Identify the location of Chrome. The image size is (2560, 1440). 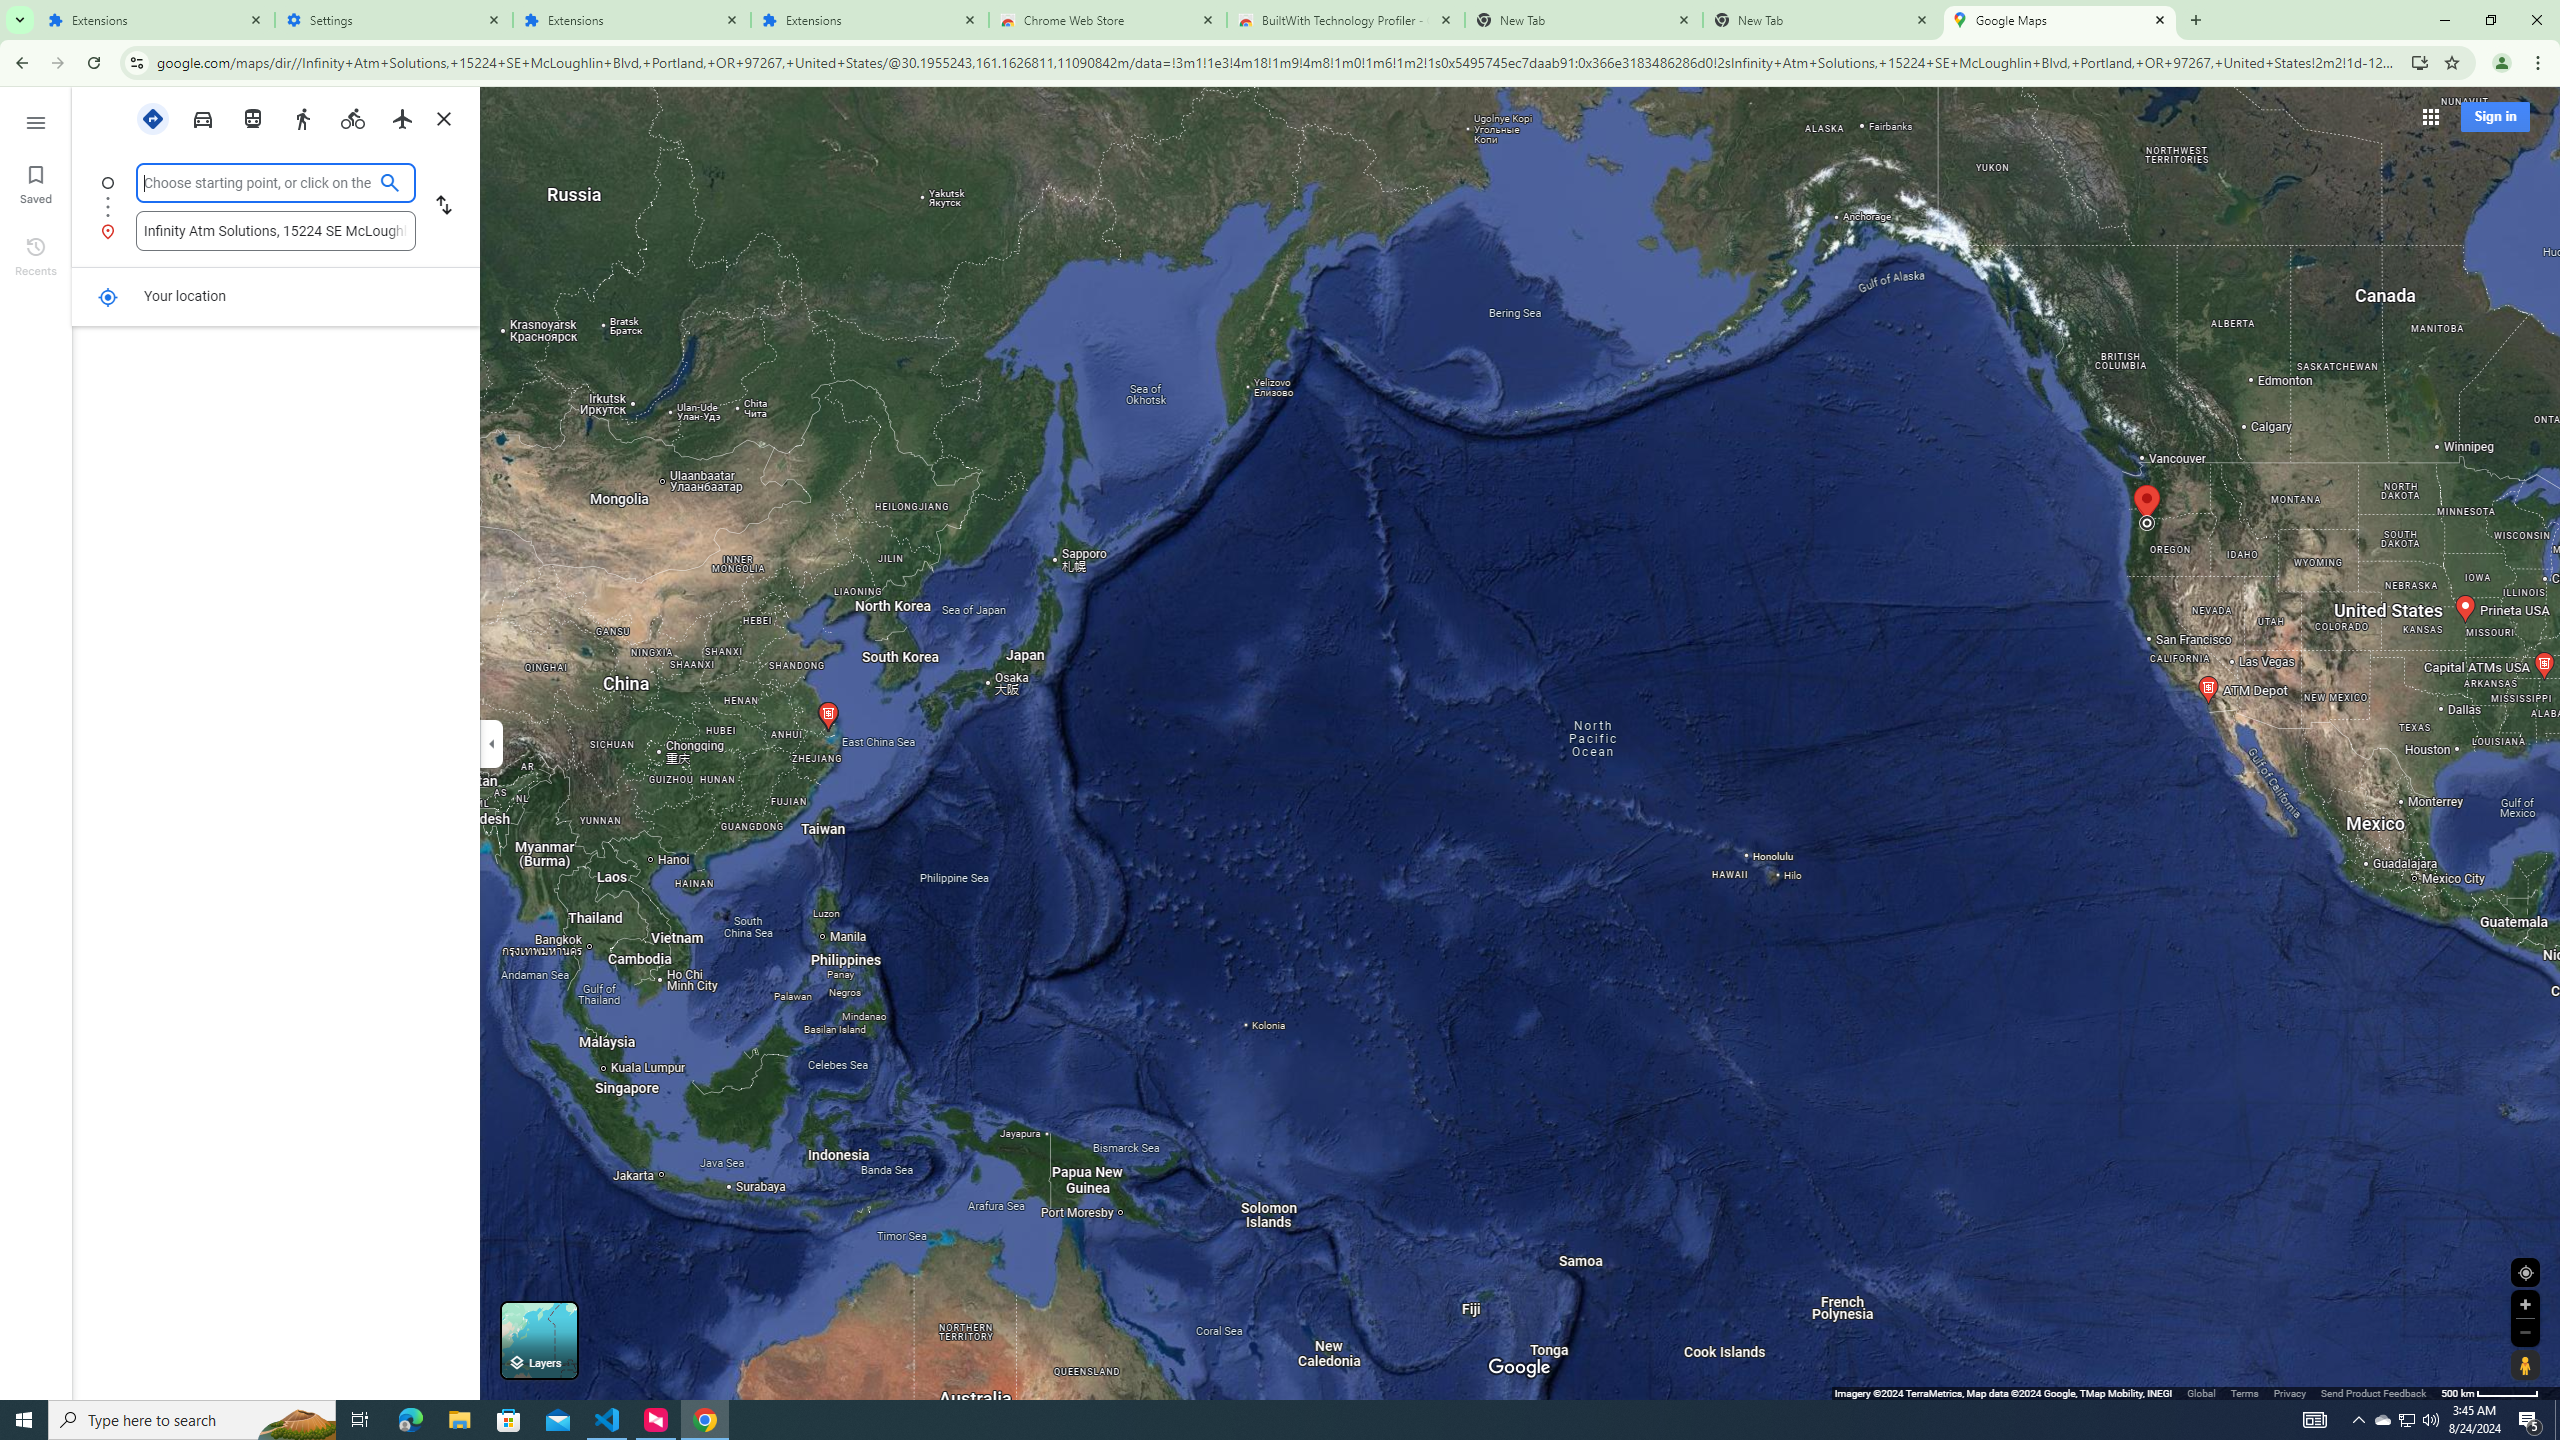
(2540, 63).